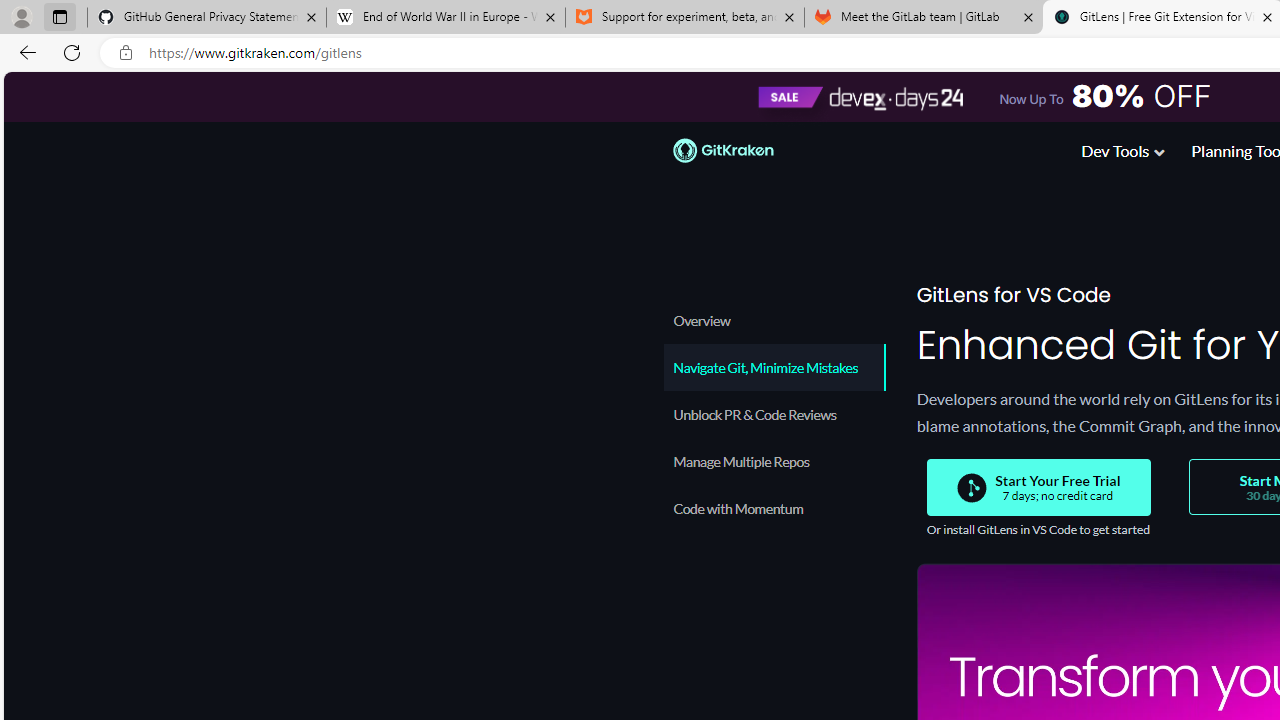  Describe the element at coordinates (774, 508) in the screenshot. I see `Code with Momentum` at that location.